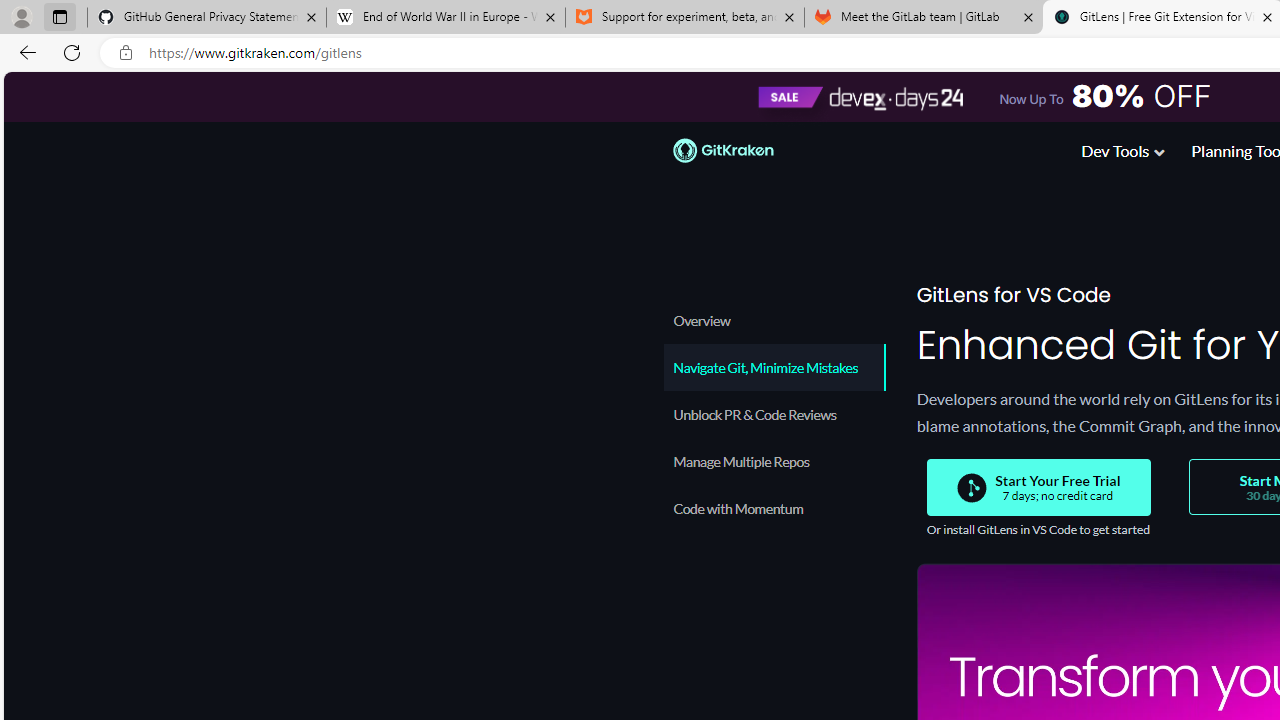  Describe the element at coordinates (774, 508) in the screenshot. I see `Code with Momentum` at that location.